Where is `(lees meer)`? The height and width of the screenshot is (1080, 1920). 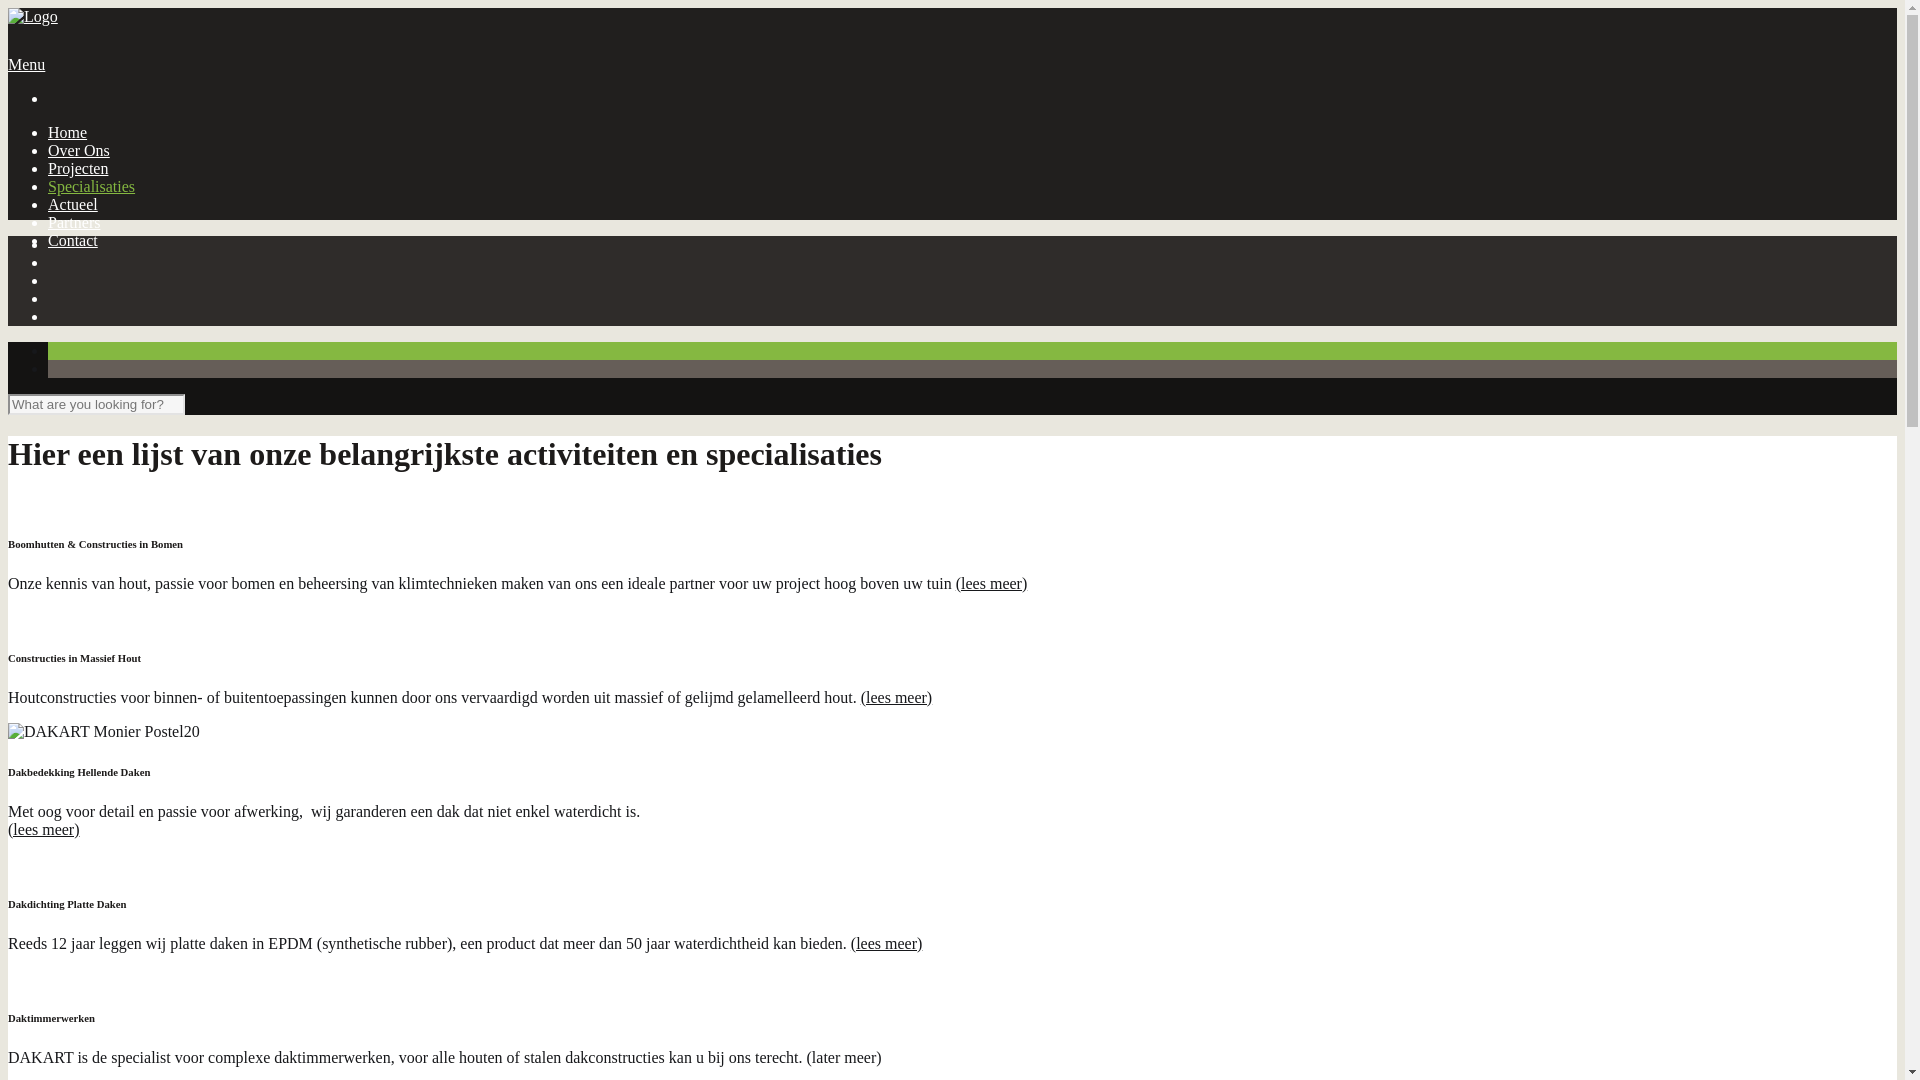 (lees meer) is located at coordinates (887, 944).